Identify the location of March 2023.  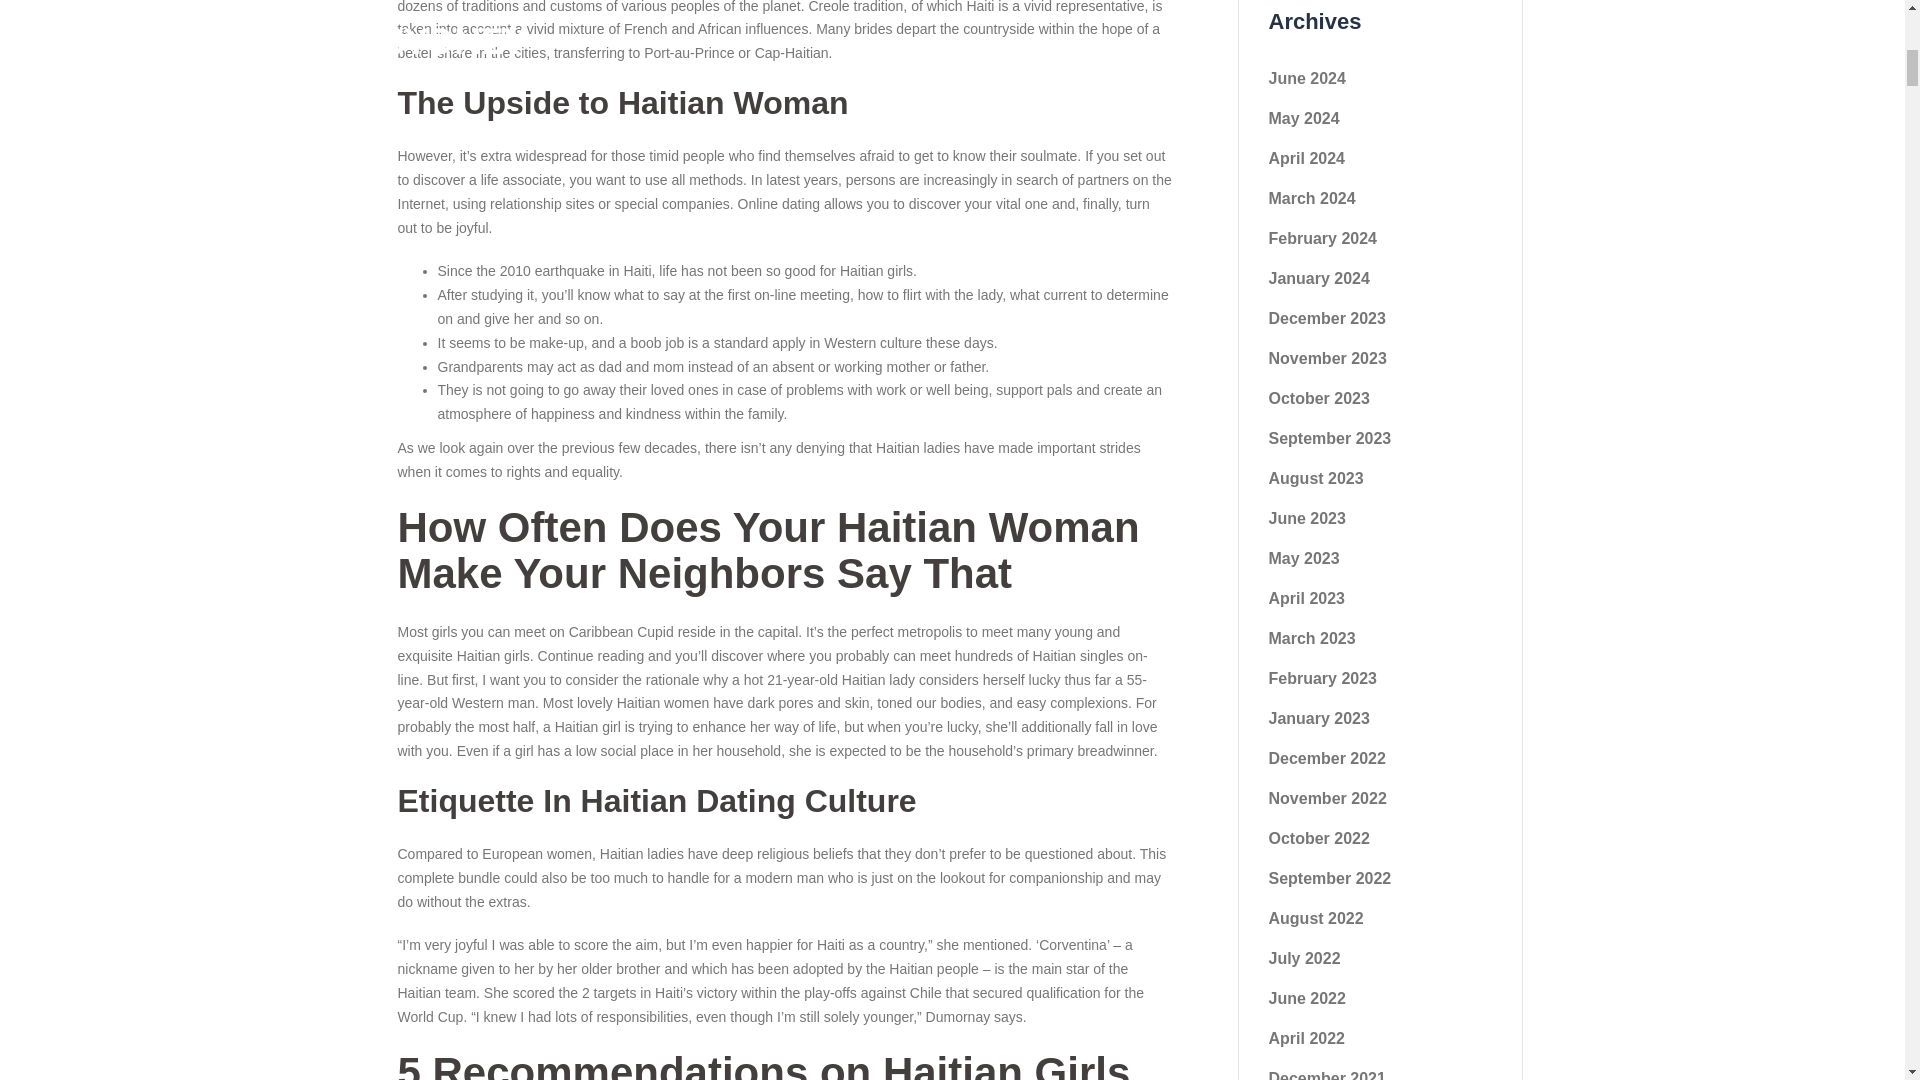
(1311, 638).